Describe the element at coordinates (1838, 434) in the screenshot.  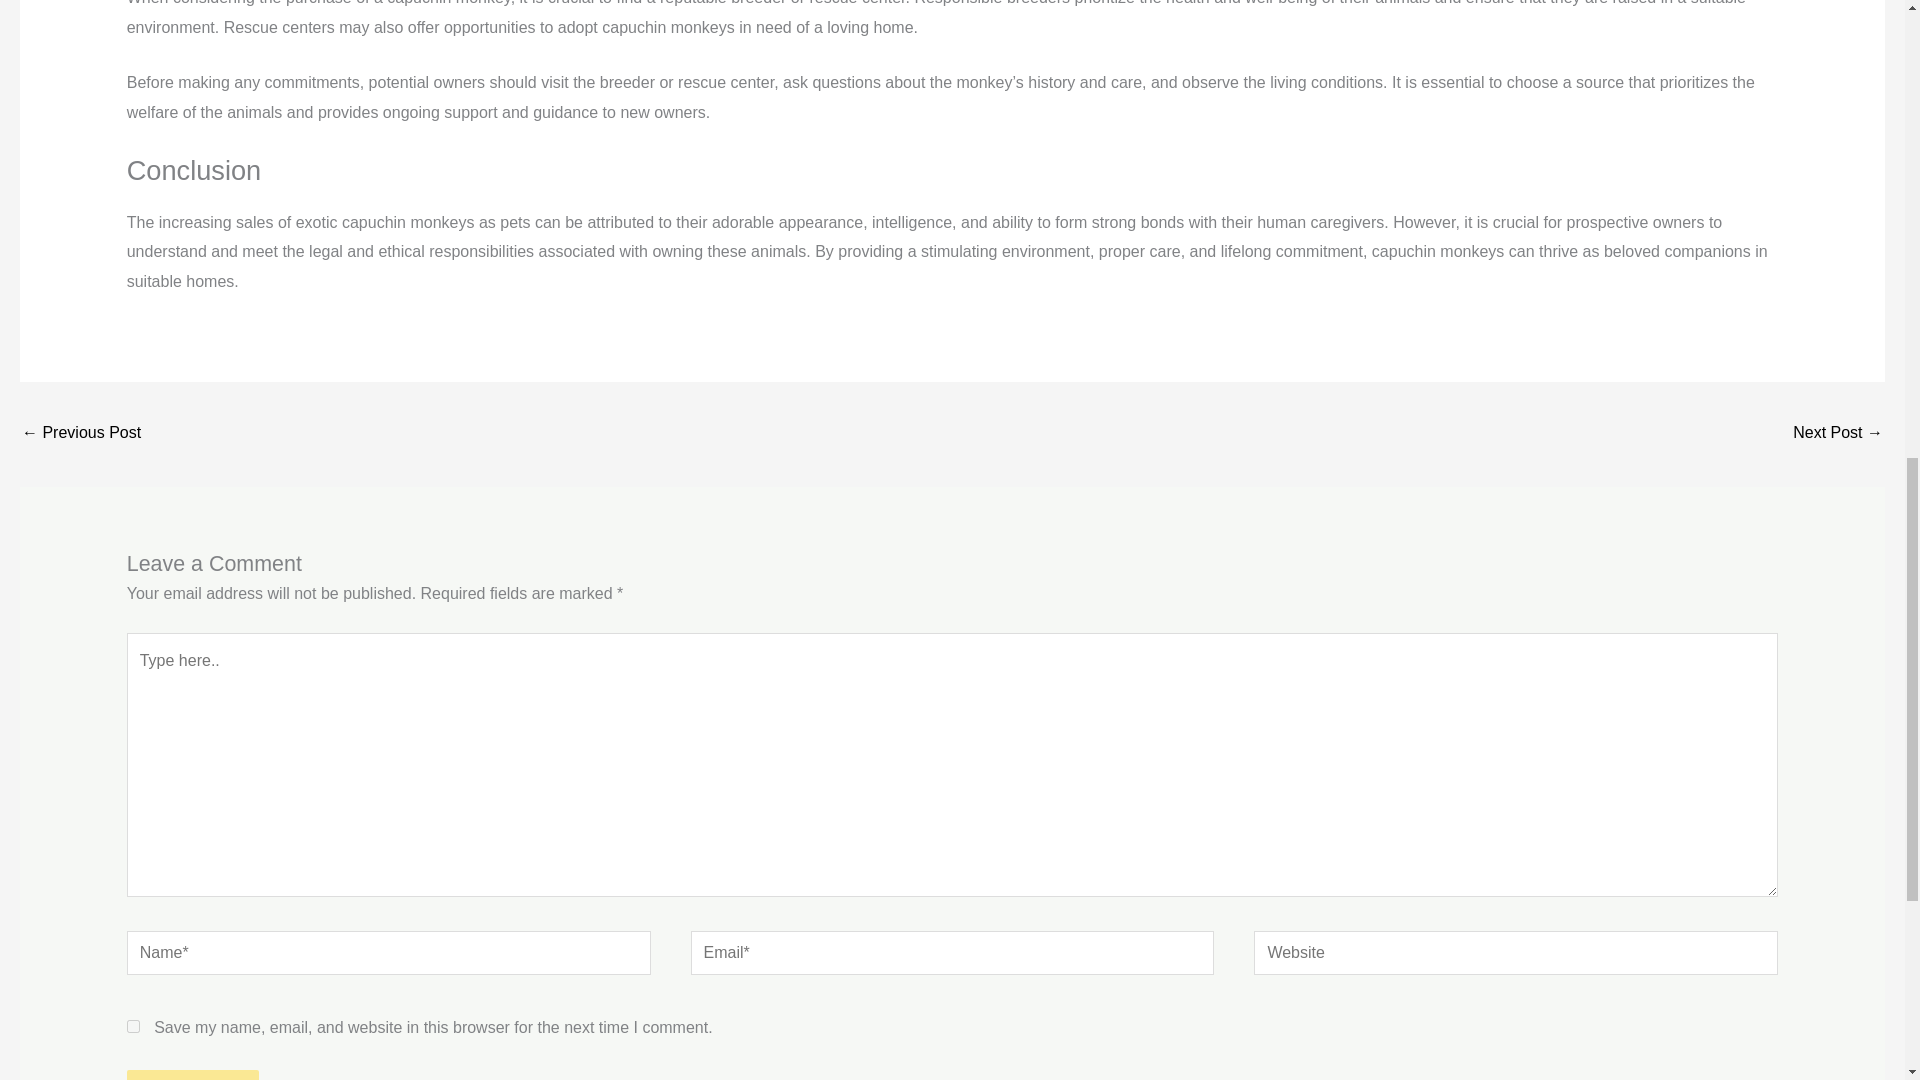
I see `The Surprising Rise in the Sales of Exotic Capuchin Monkeys` at that location.